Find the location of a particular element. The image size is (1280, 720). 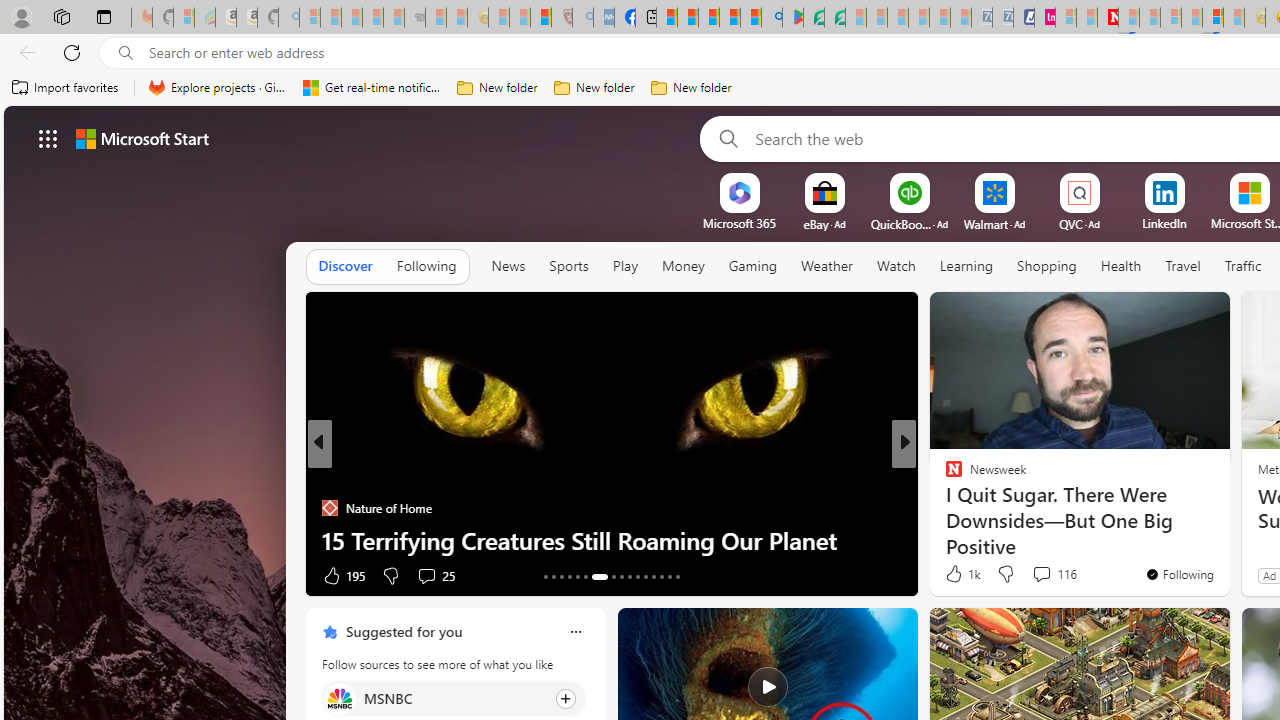

View comments 96 Comment is located at coordinates (1035, 576).